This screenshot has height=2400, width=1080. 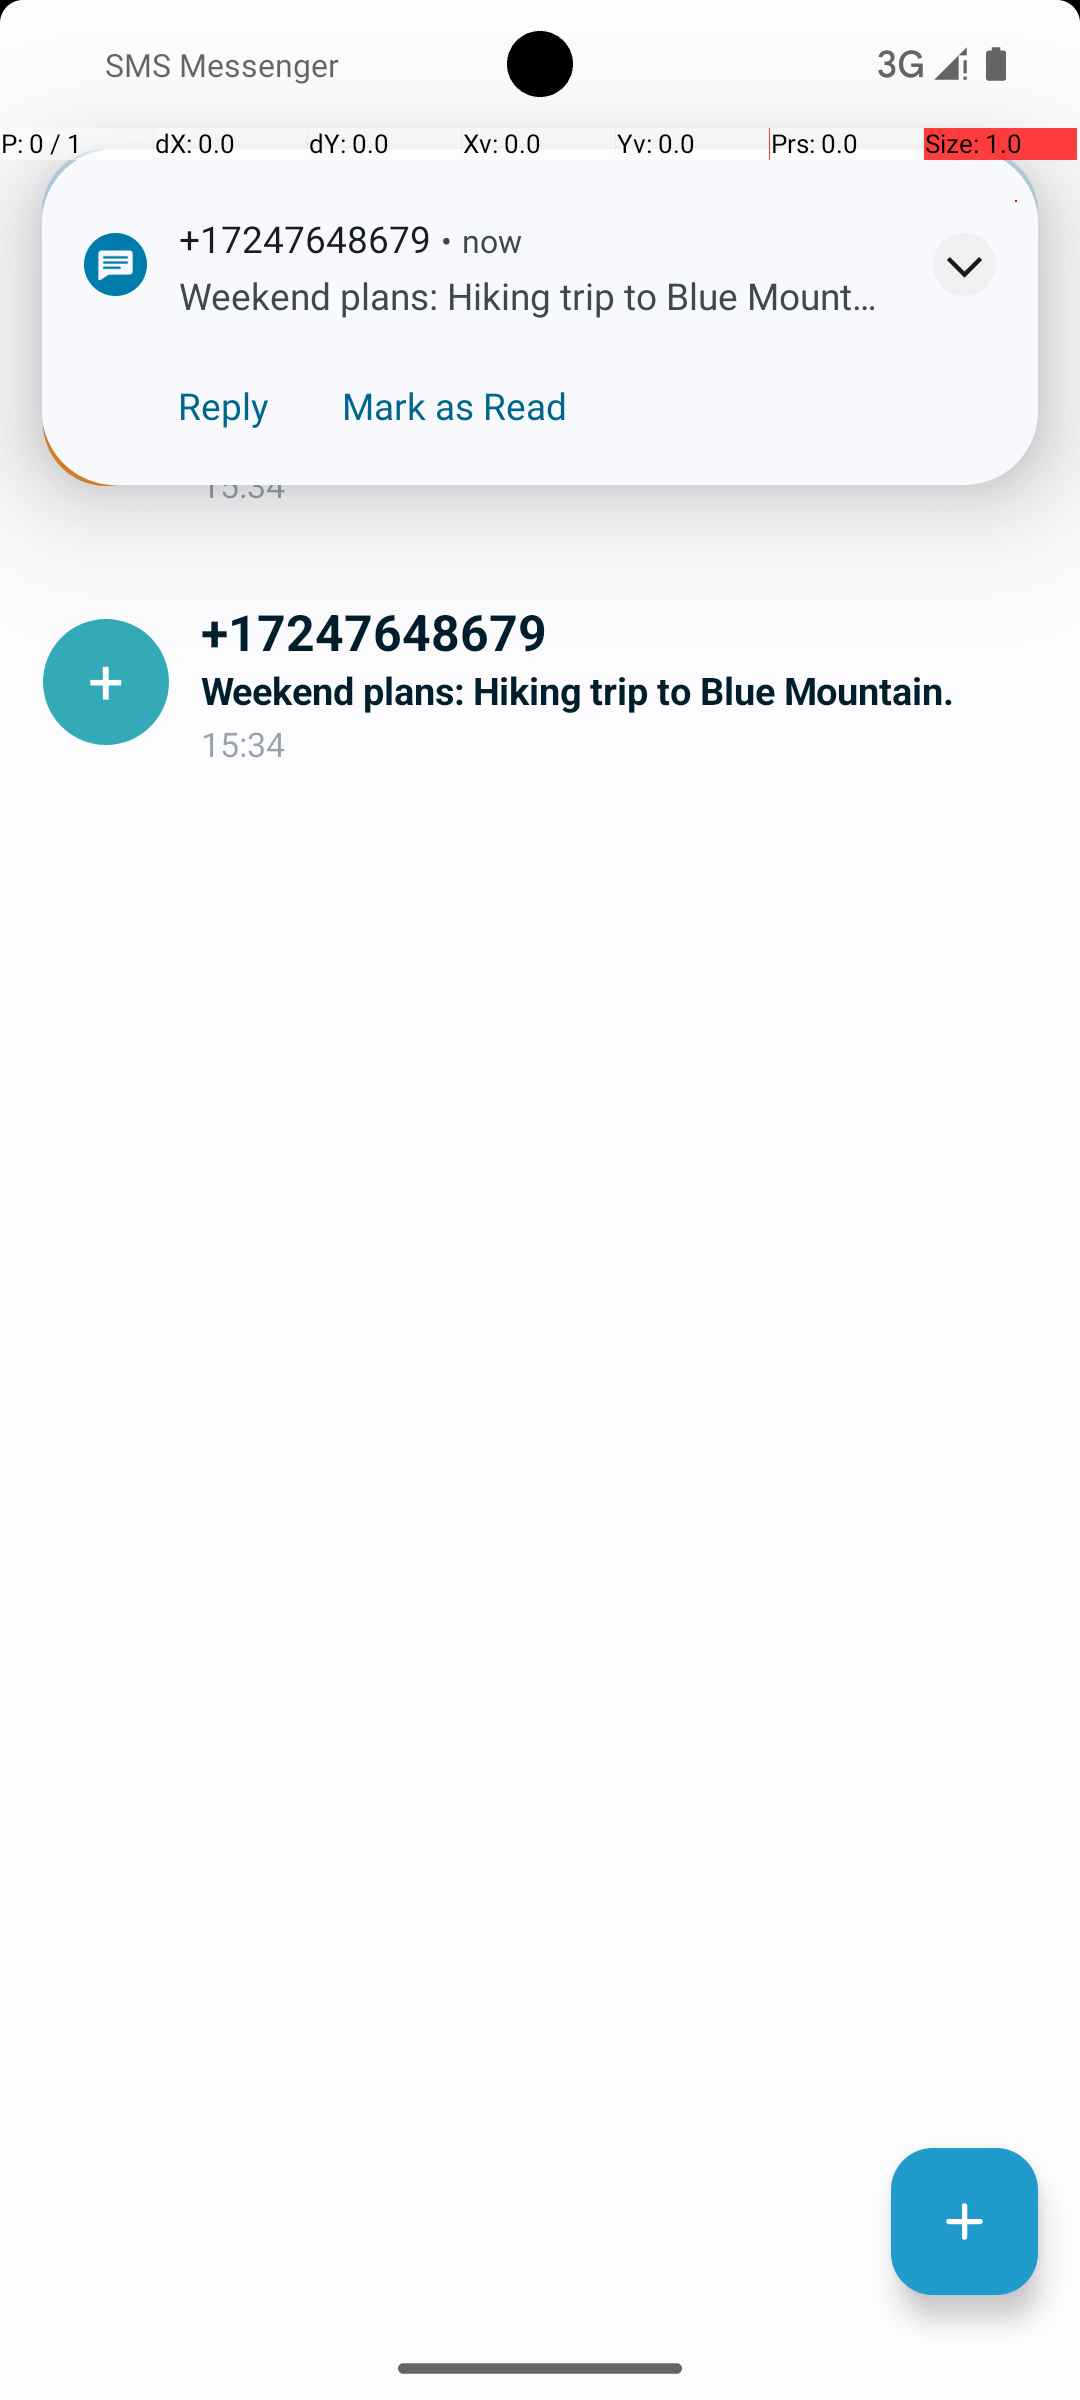 I want to click on Reply, so click(x=224, y=406).